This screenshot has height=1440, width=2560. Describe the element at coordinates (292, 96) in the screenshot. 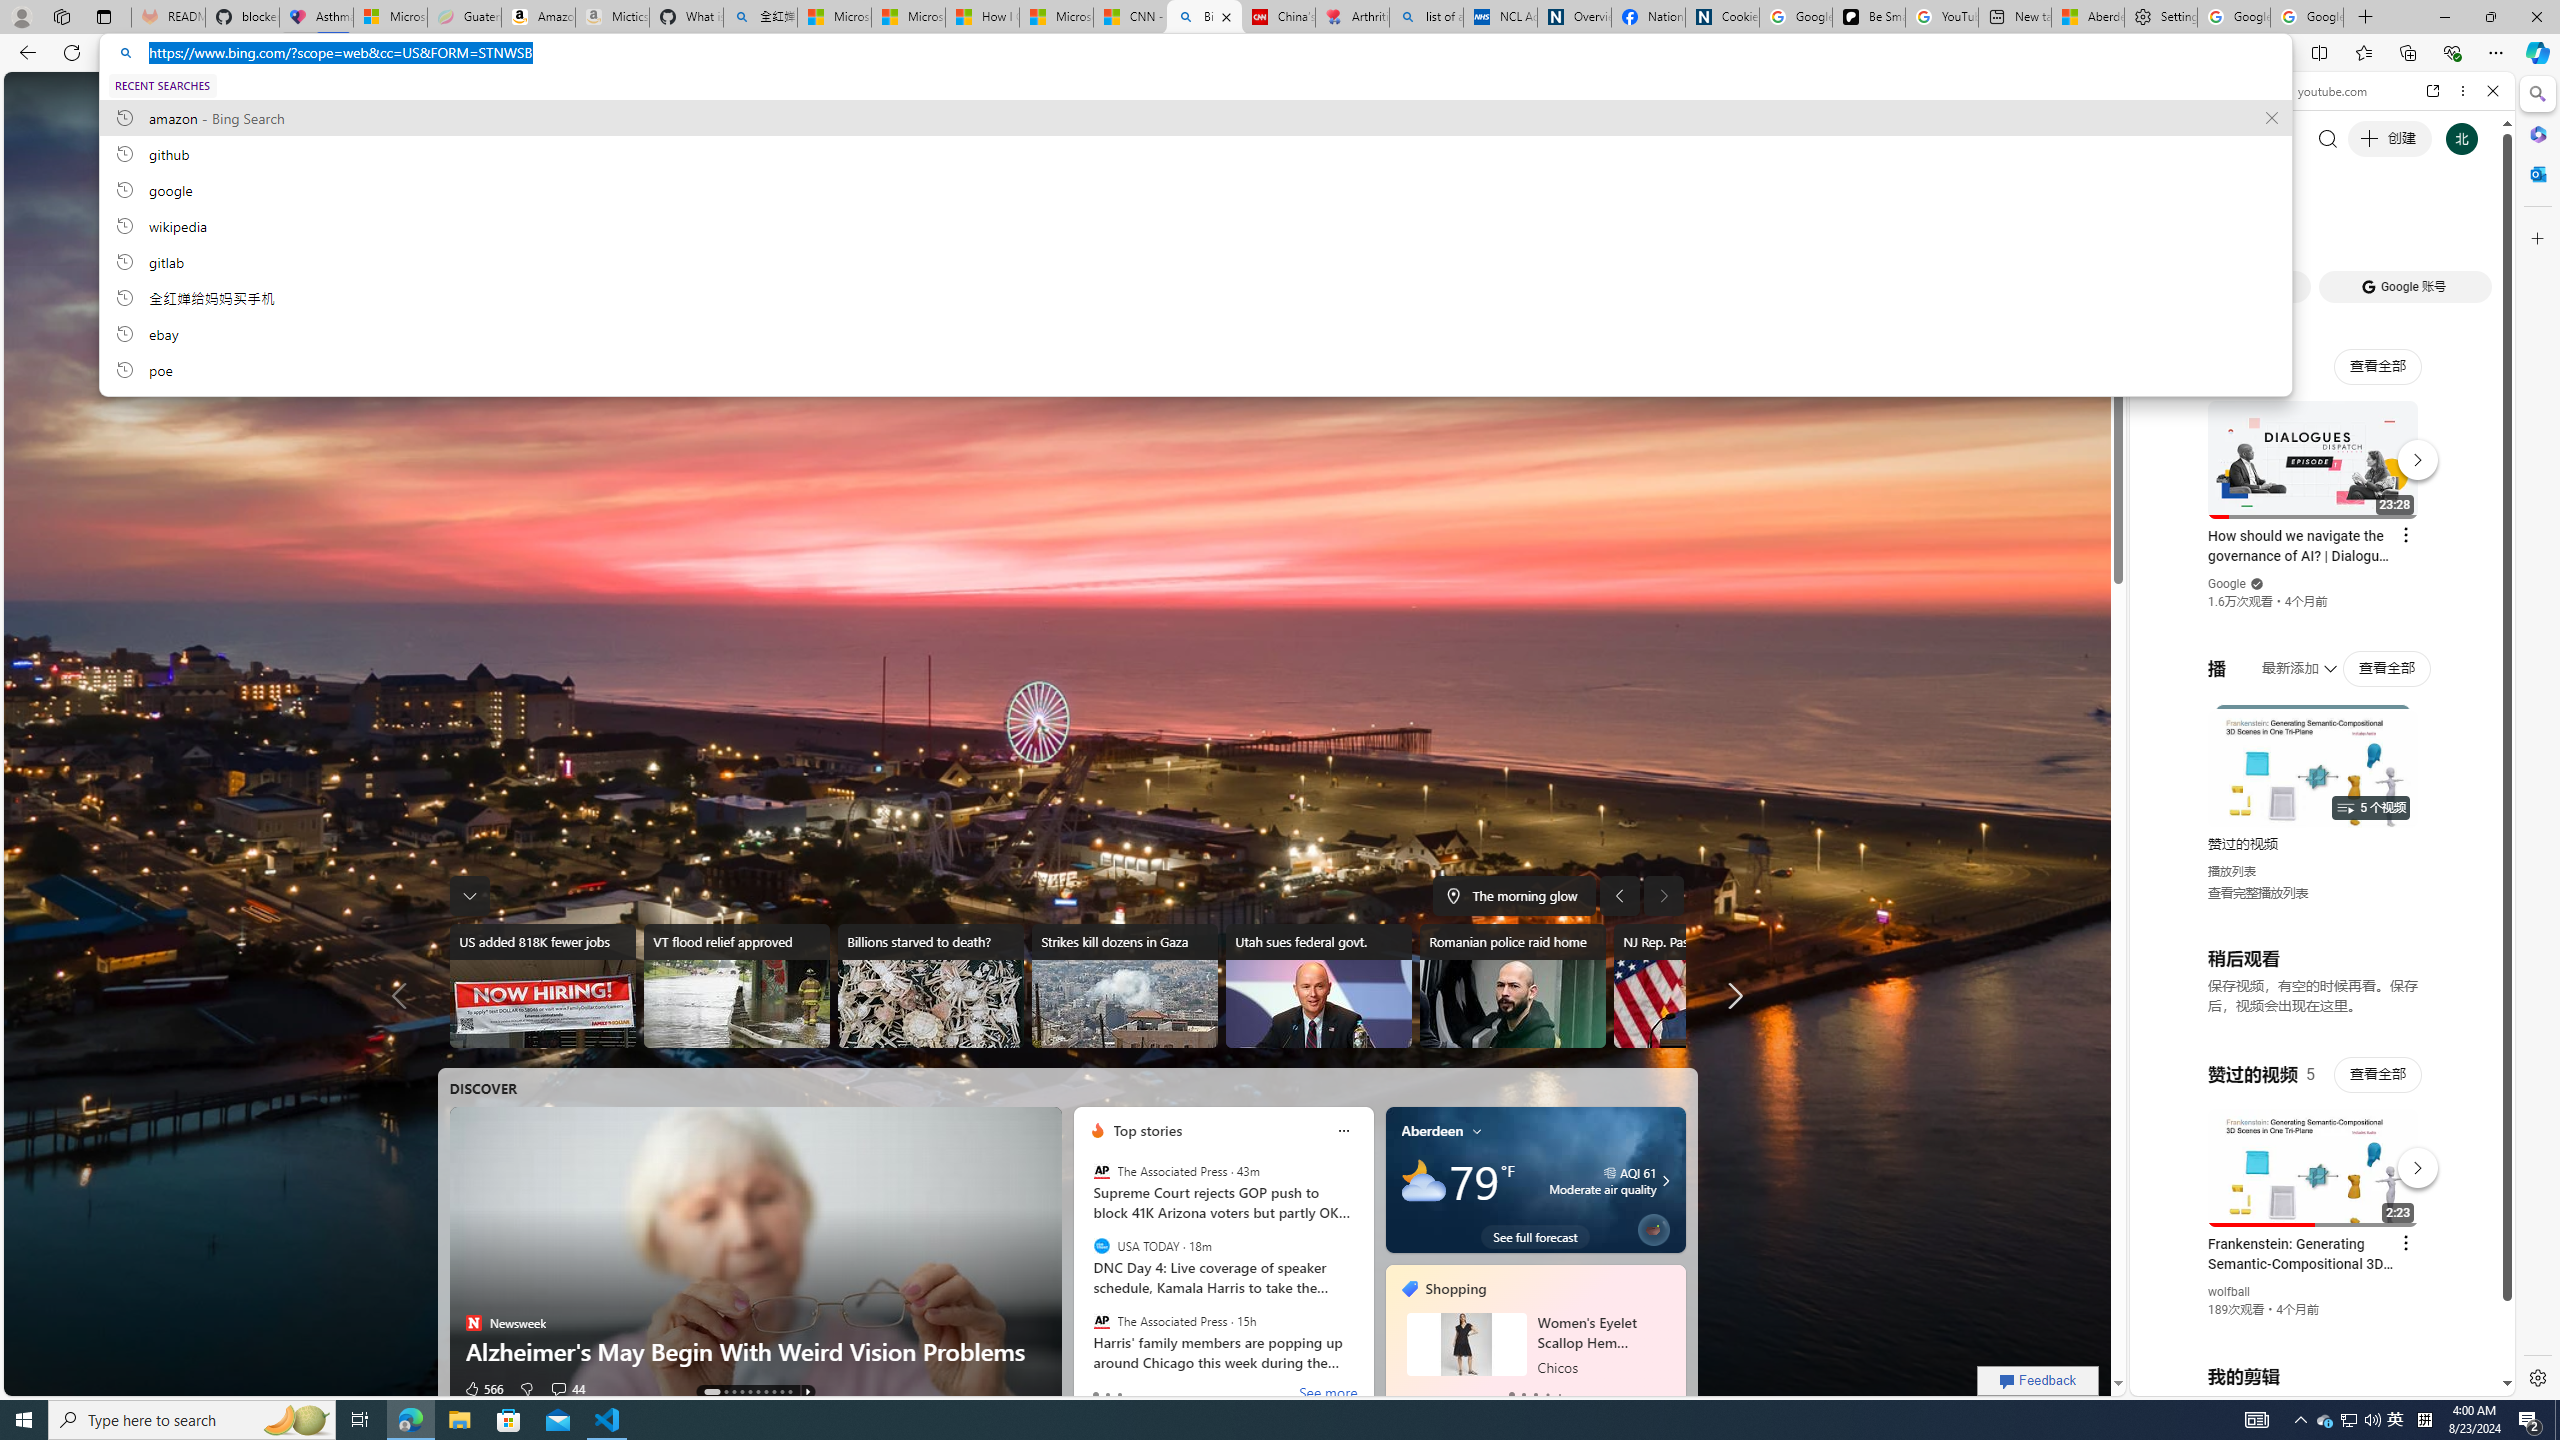

I see `Welcome to Bing Search` at that location.